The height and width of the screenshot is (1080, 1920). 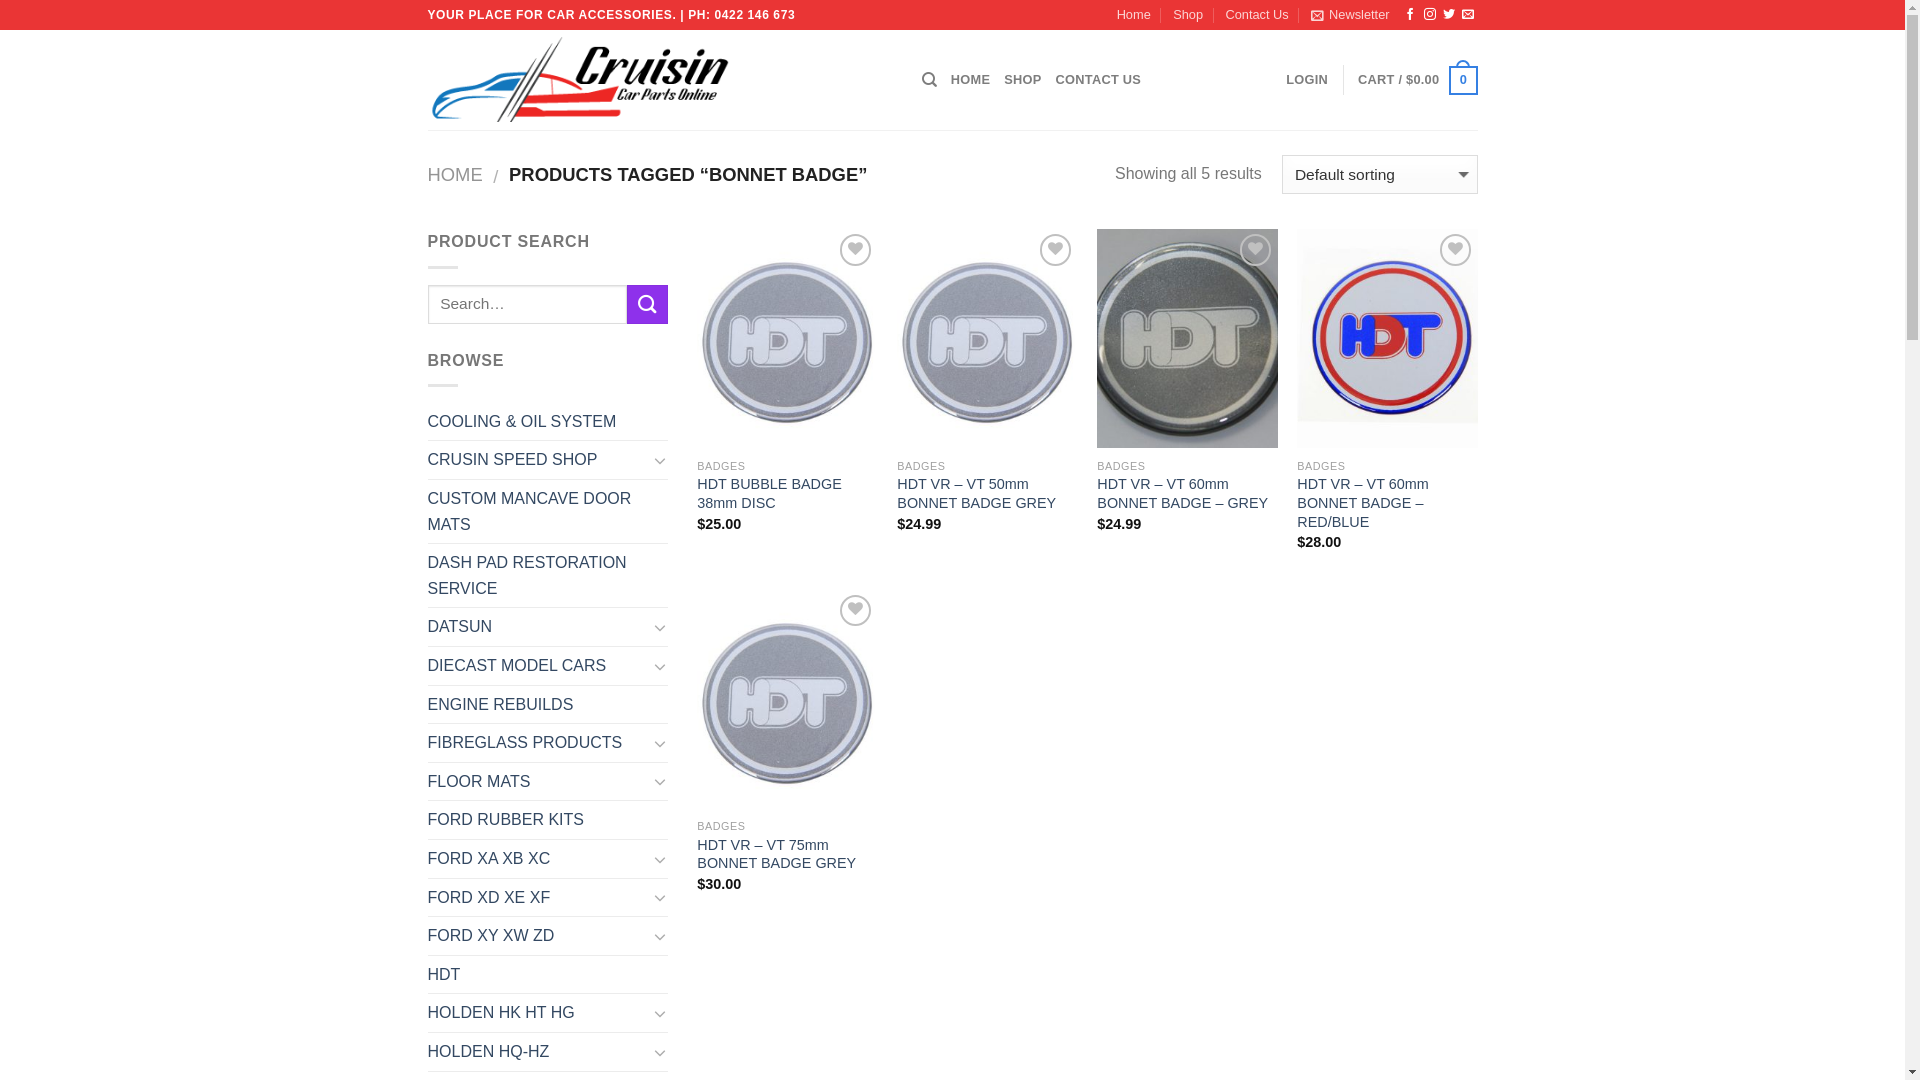 I want to click on DATSUN, so click(x=538, y=627).